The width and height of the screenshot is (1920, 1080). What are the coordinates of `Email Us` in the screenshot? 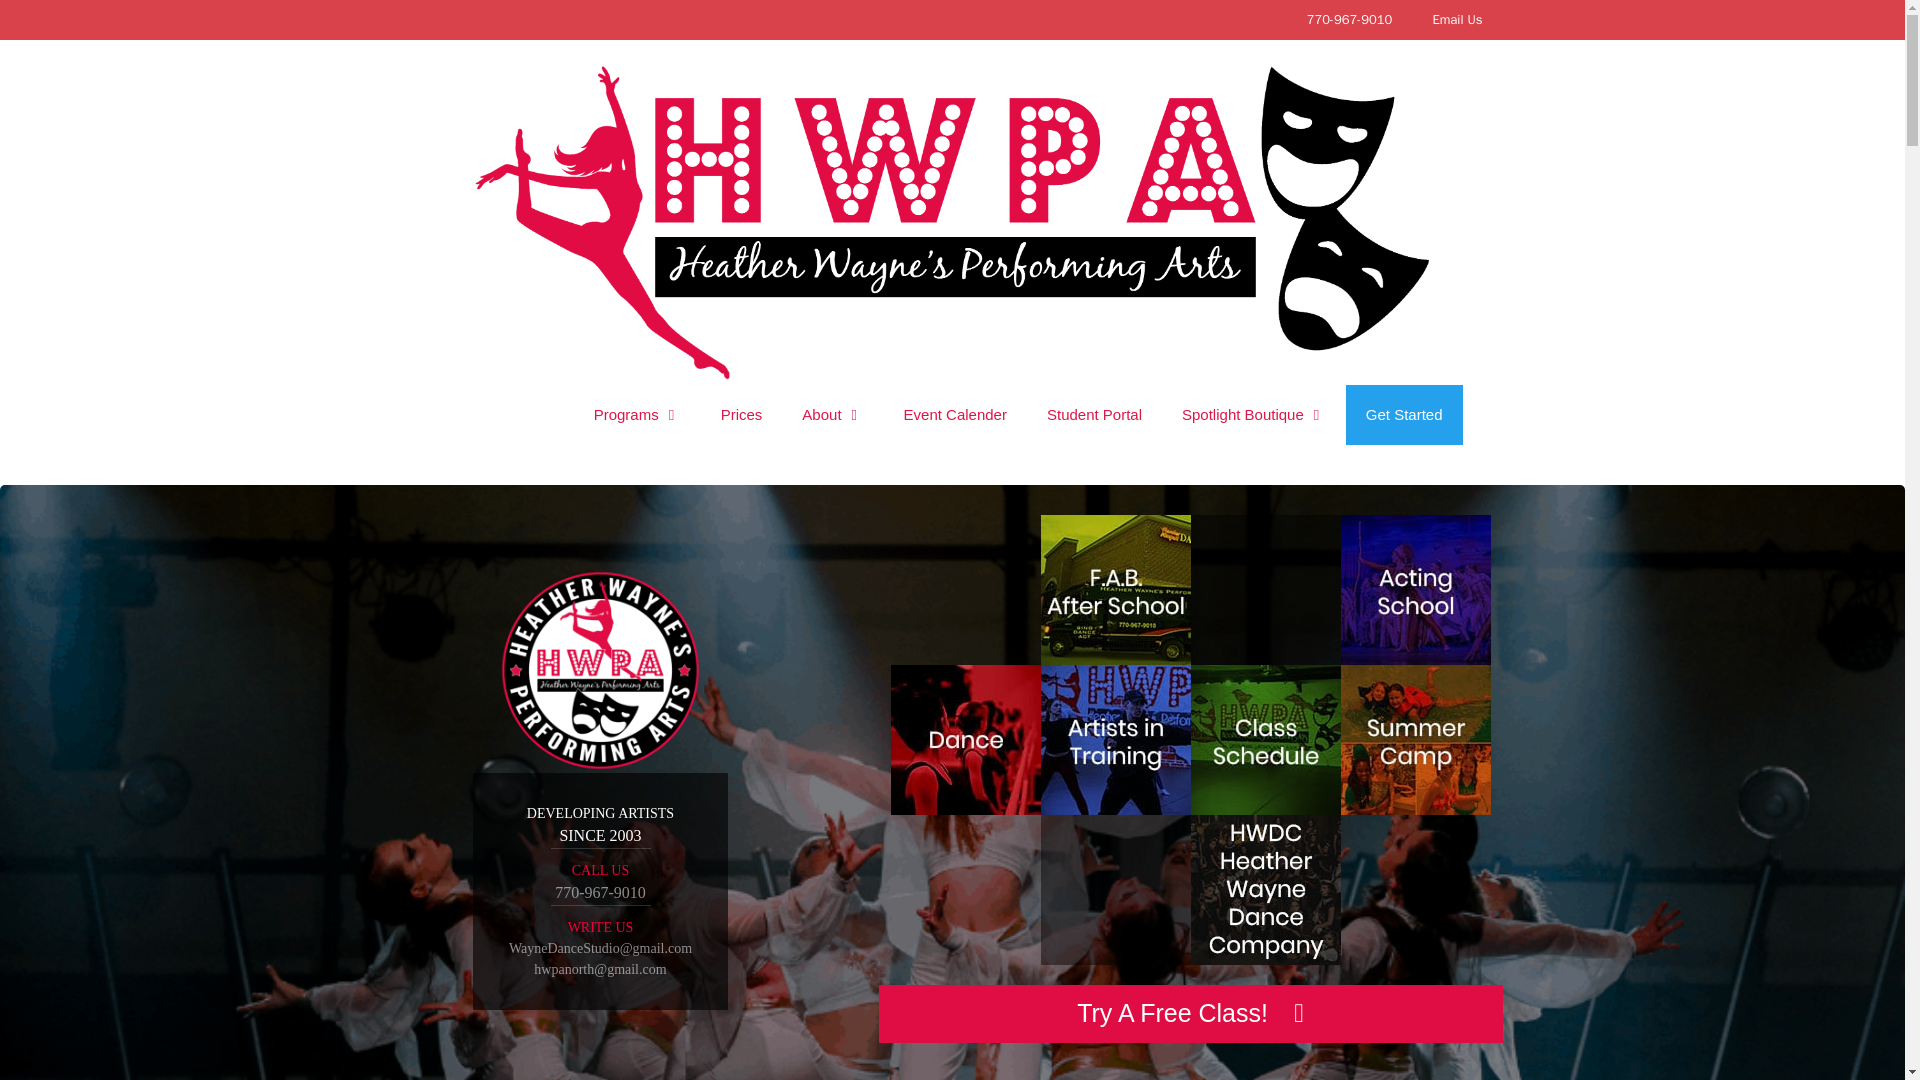 It's located at (1456, 20).